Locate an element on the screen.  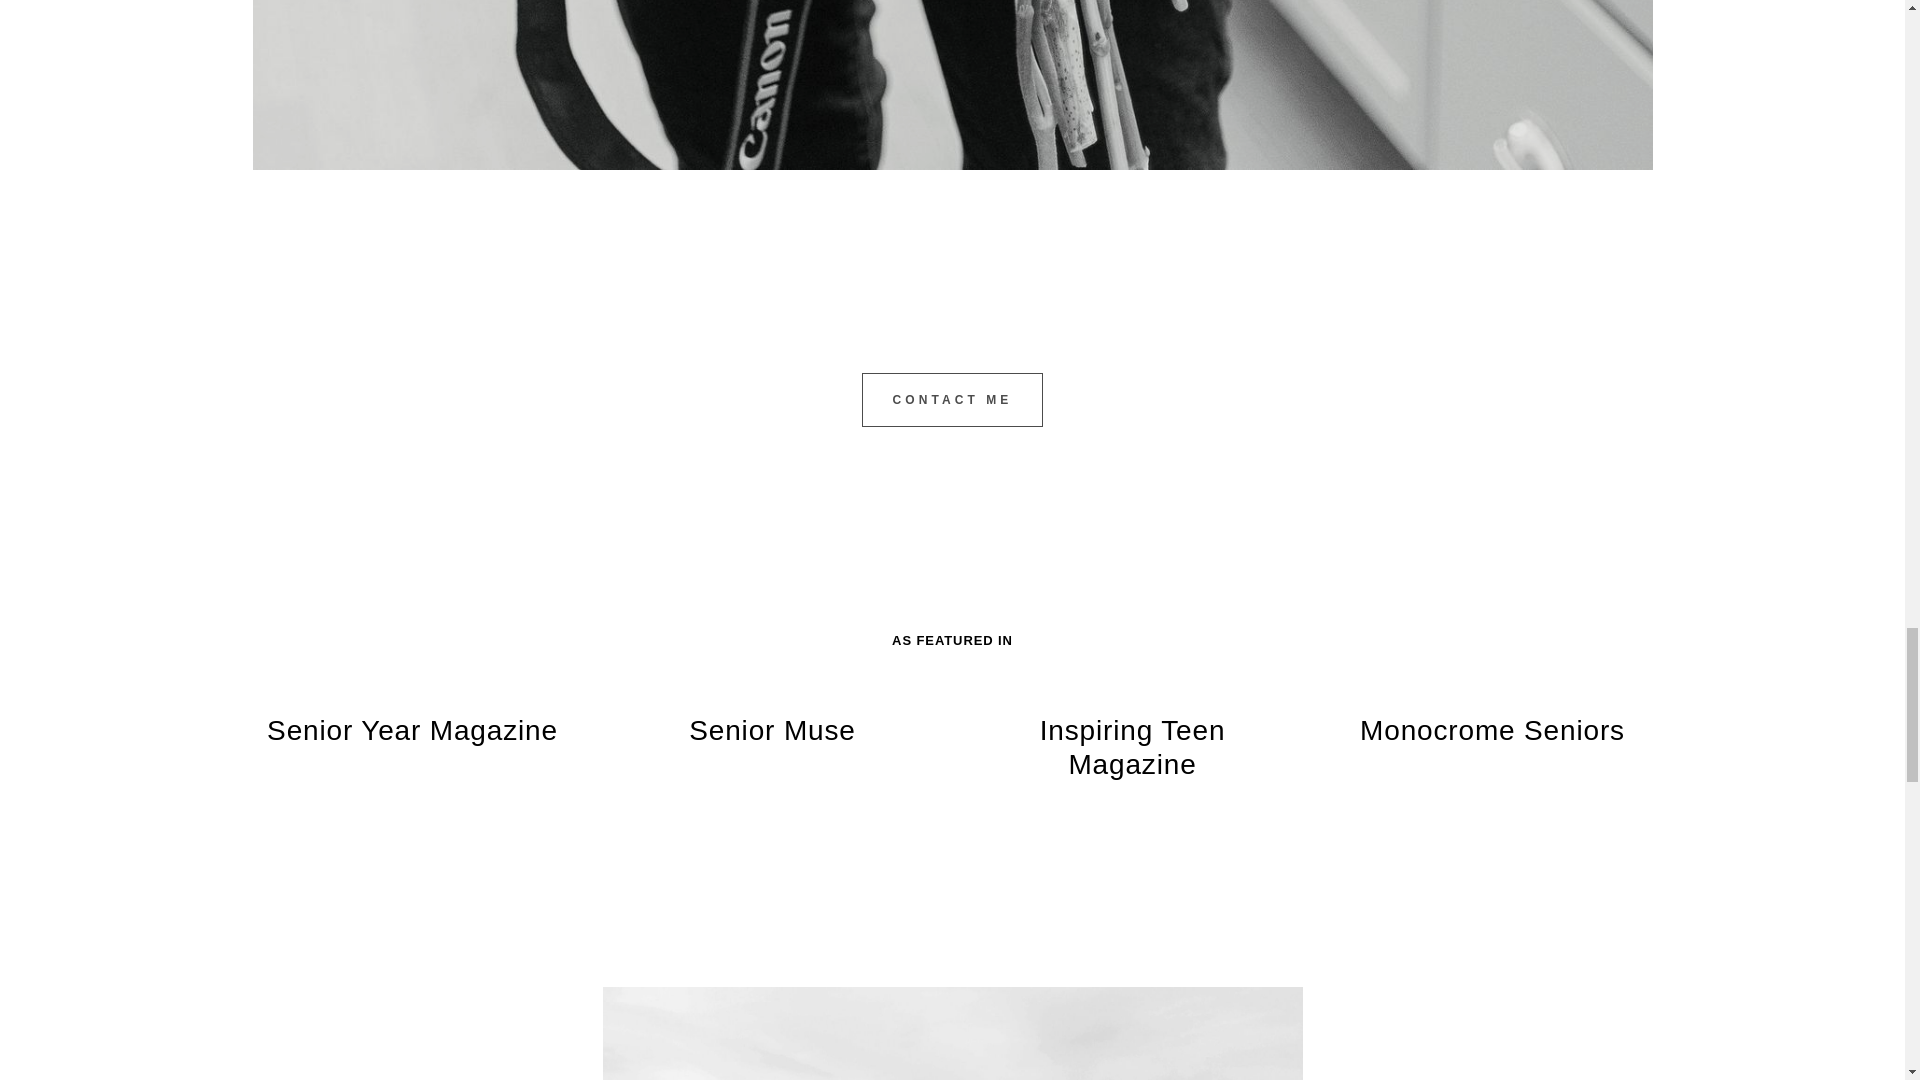
Senior Year Magazine is located at coordinates (412, 731).